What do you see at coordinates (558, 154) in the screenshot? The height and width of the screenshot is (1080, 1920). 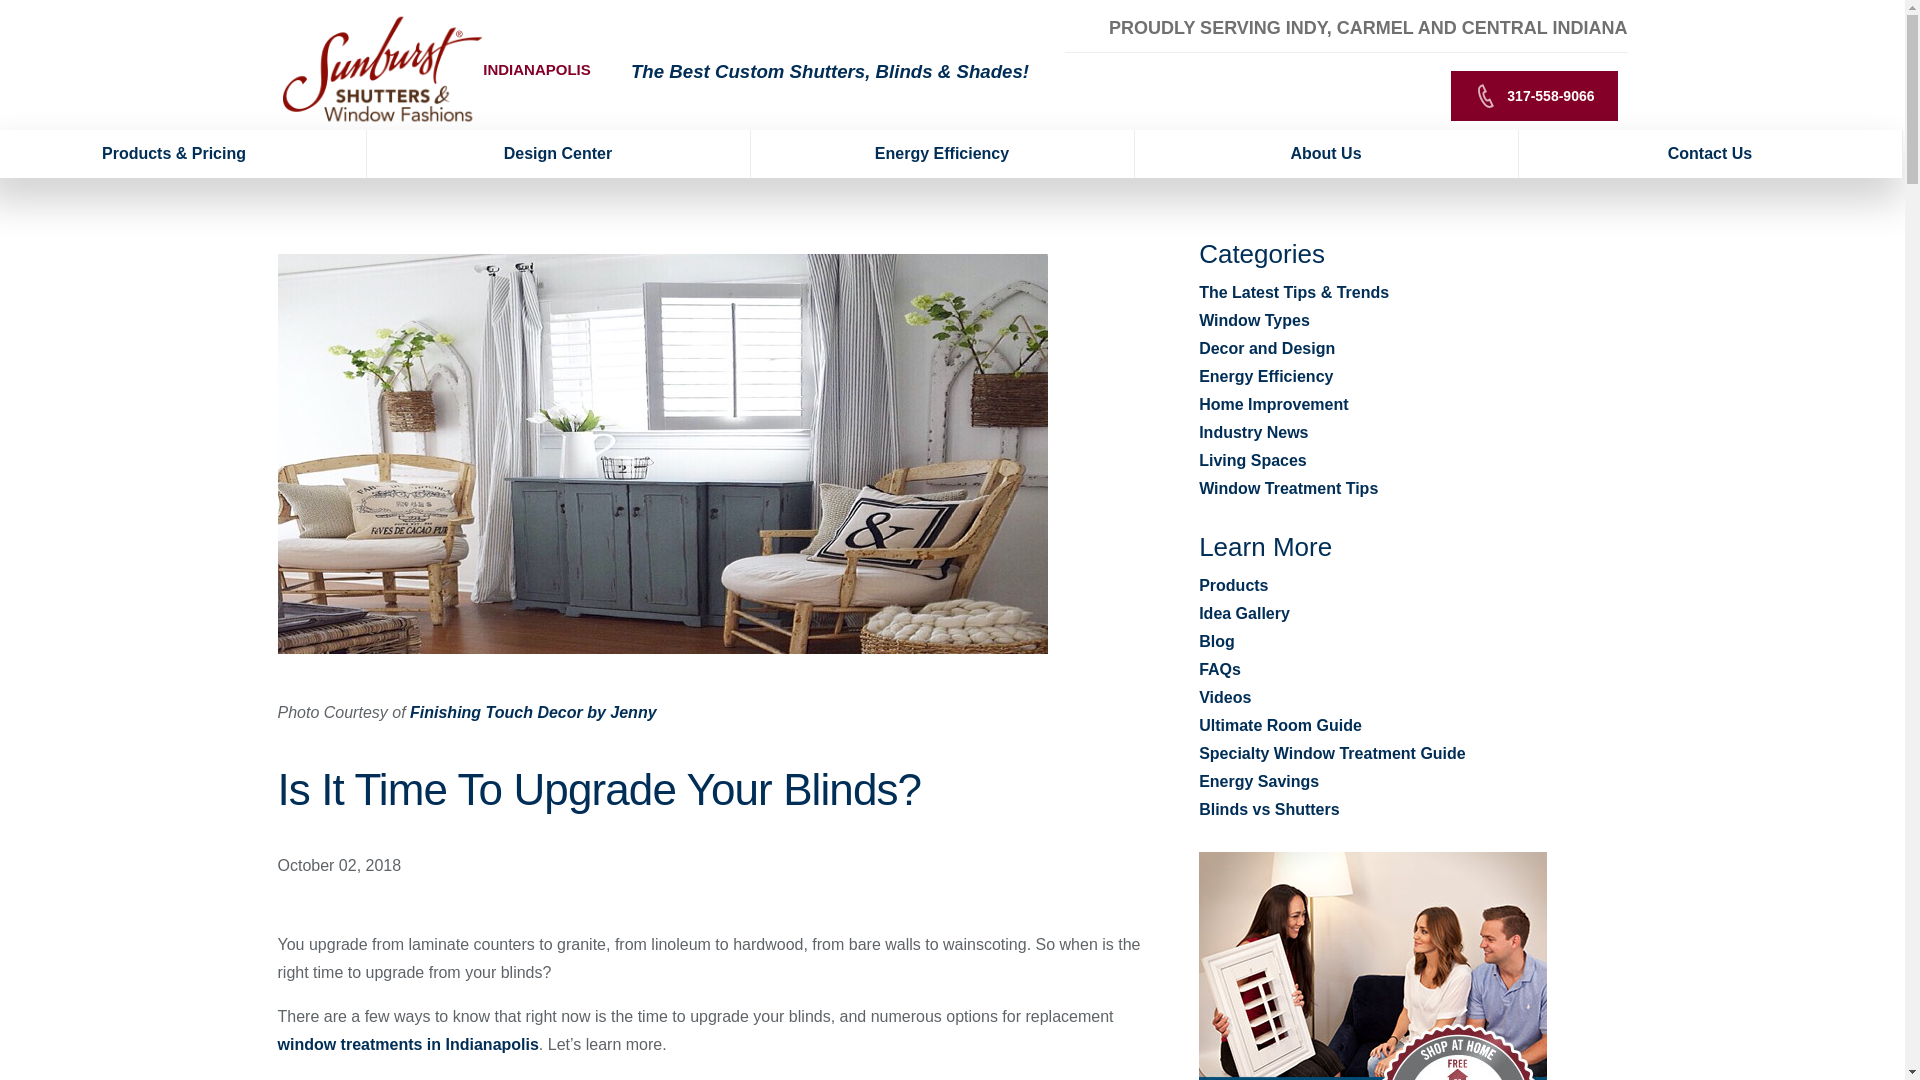 I see `Design Center` at bounding box center [558, 154].